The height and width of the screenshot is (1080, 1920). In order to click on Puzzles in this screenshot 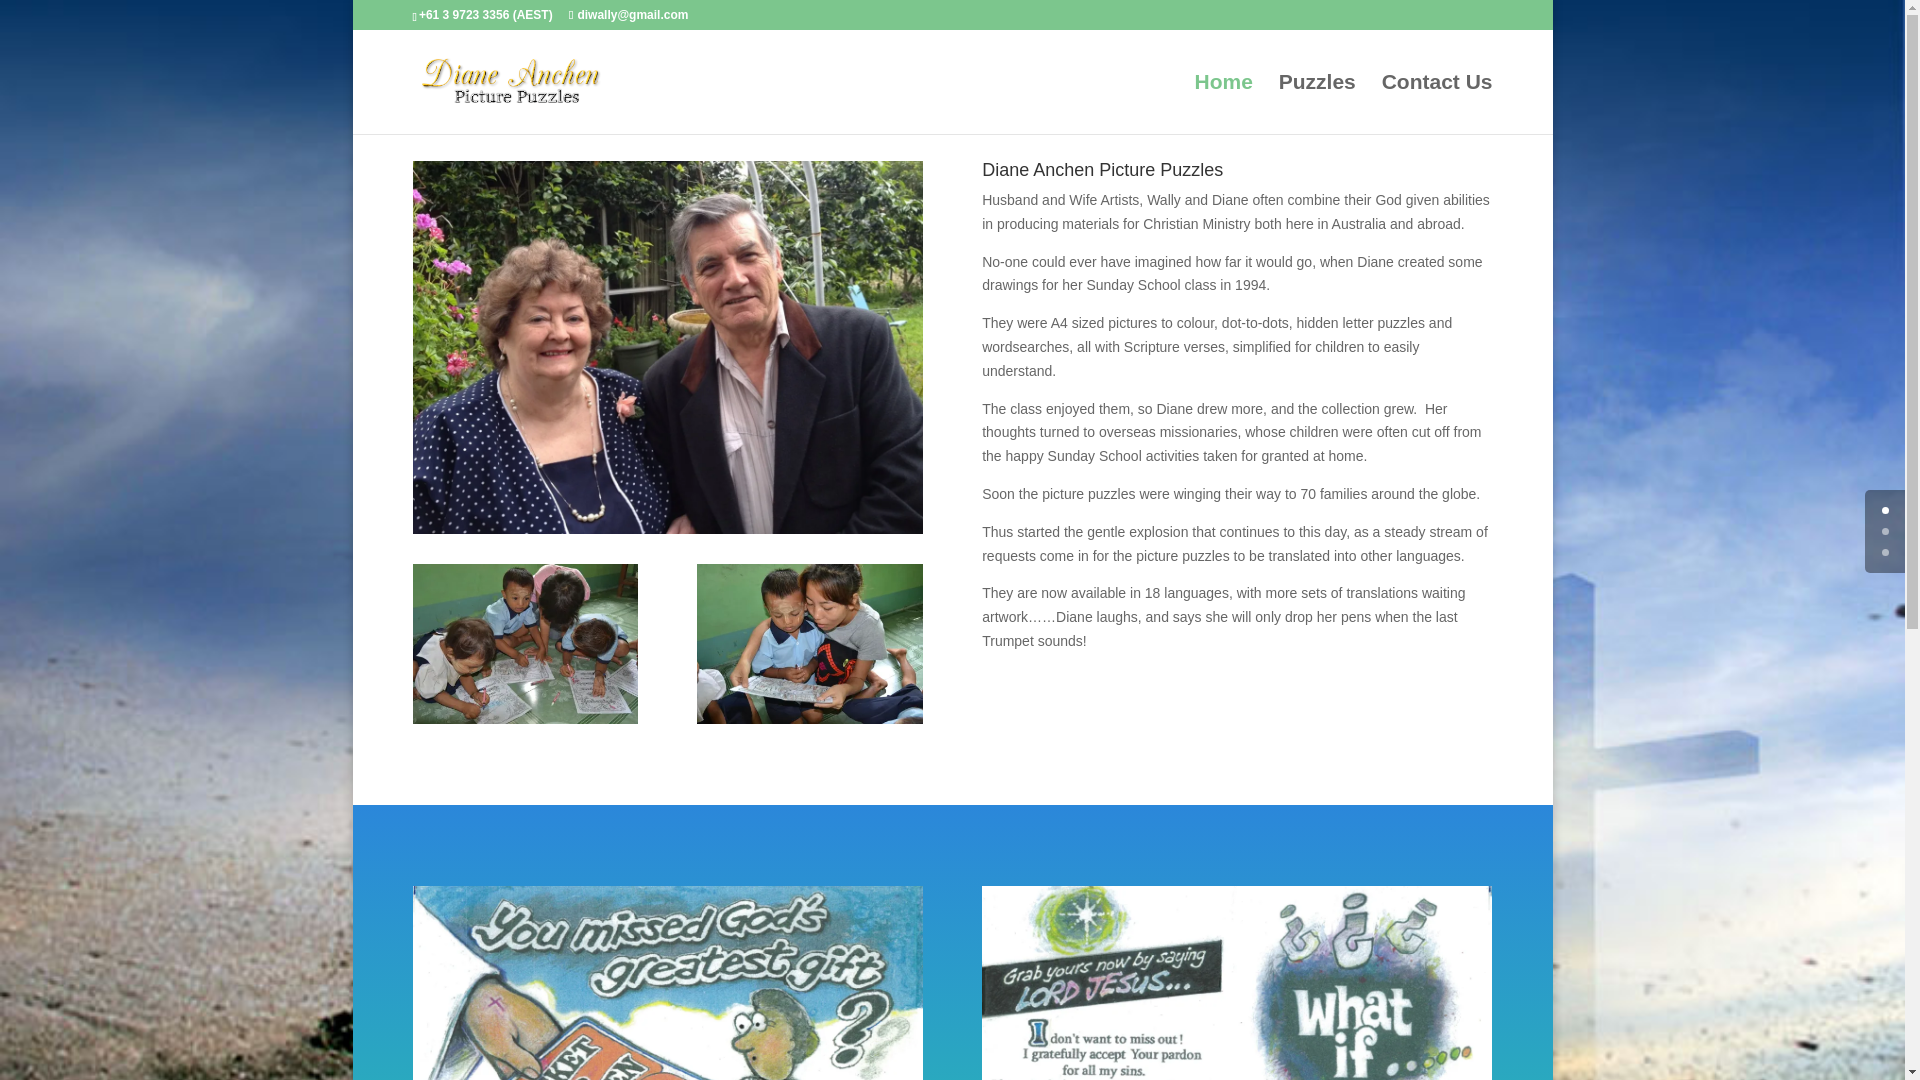, I will do `click(1316, 104)`.